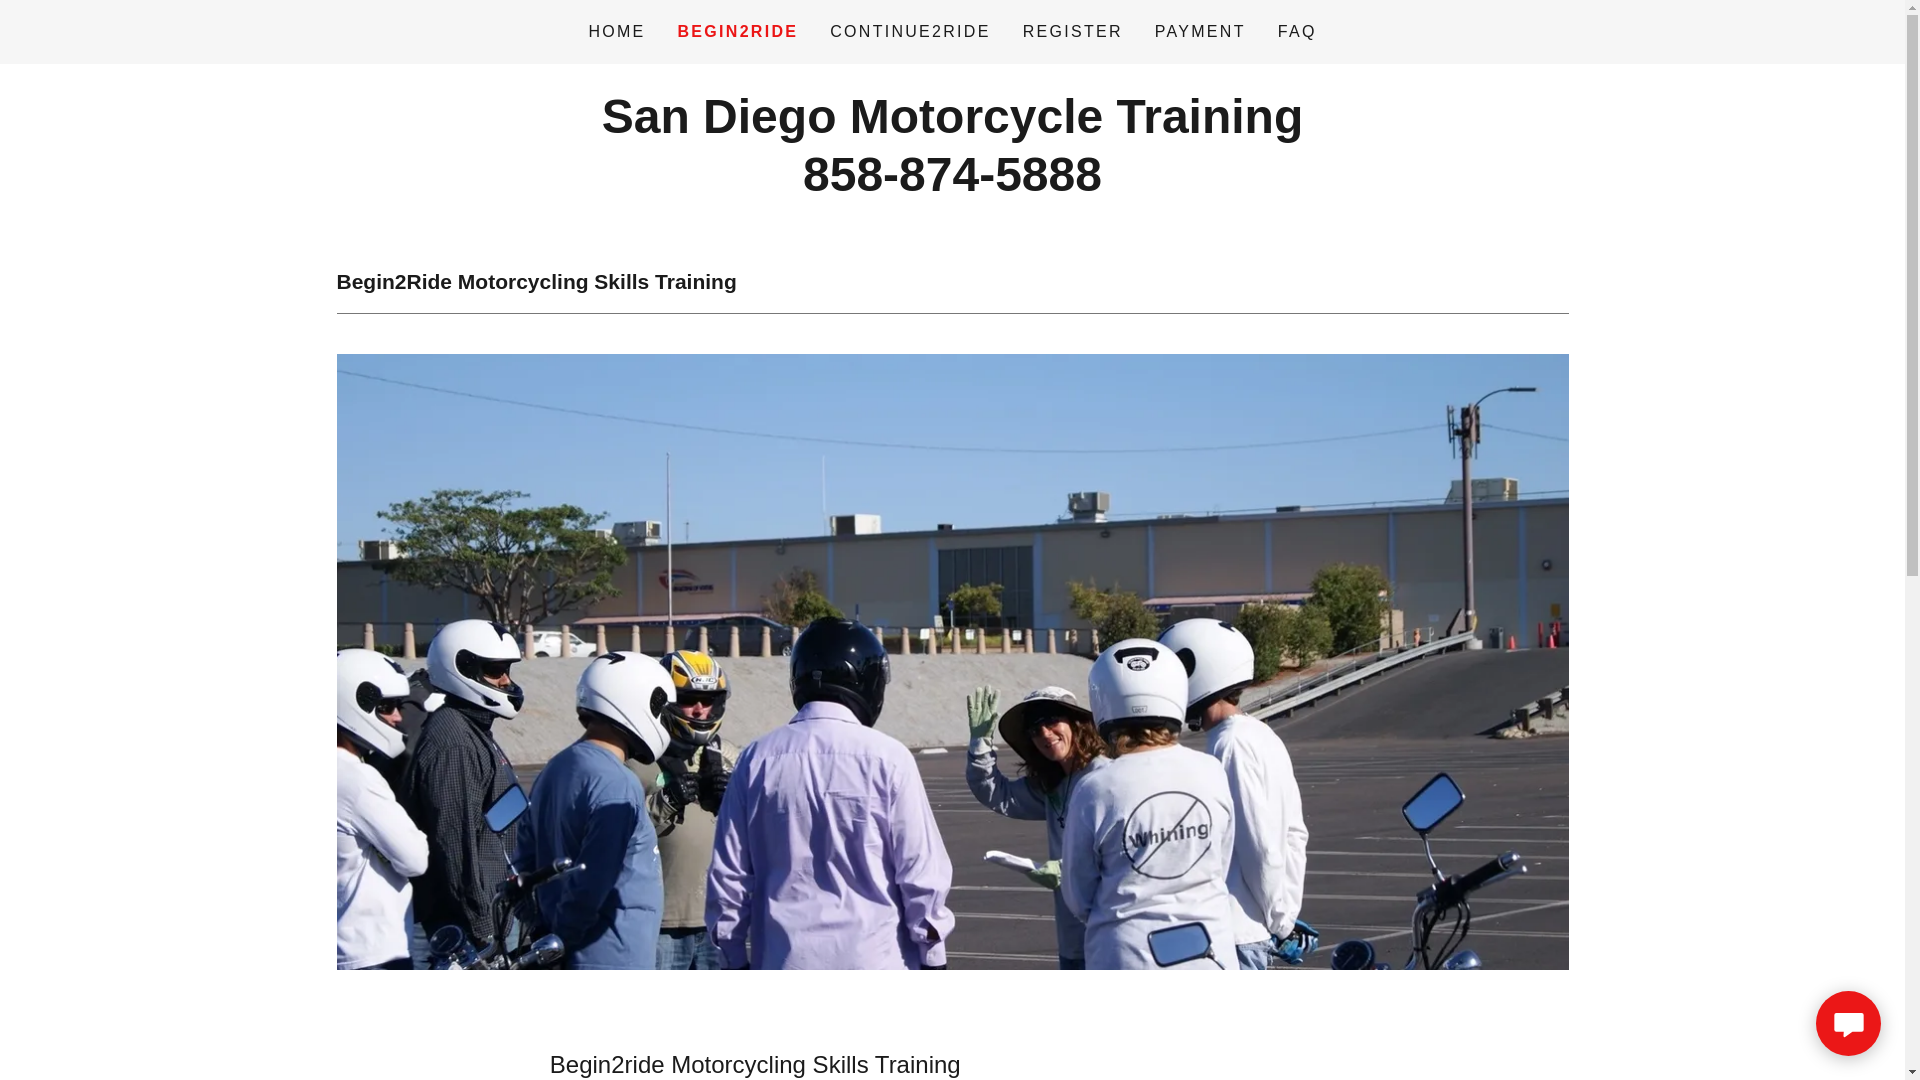  I want to click on HOME, so click(952, 184).